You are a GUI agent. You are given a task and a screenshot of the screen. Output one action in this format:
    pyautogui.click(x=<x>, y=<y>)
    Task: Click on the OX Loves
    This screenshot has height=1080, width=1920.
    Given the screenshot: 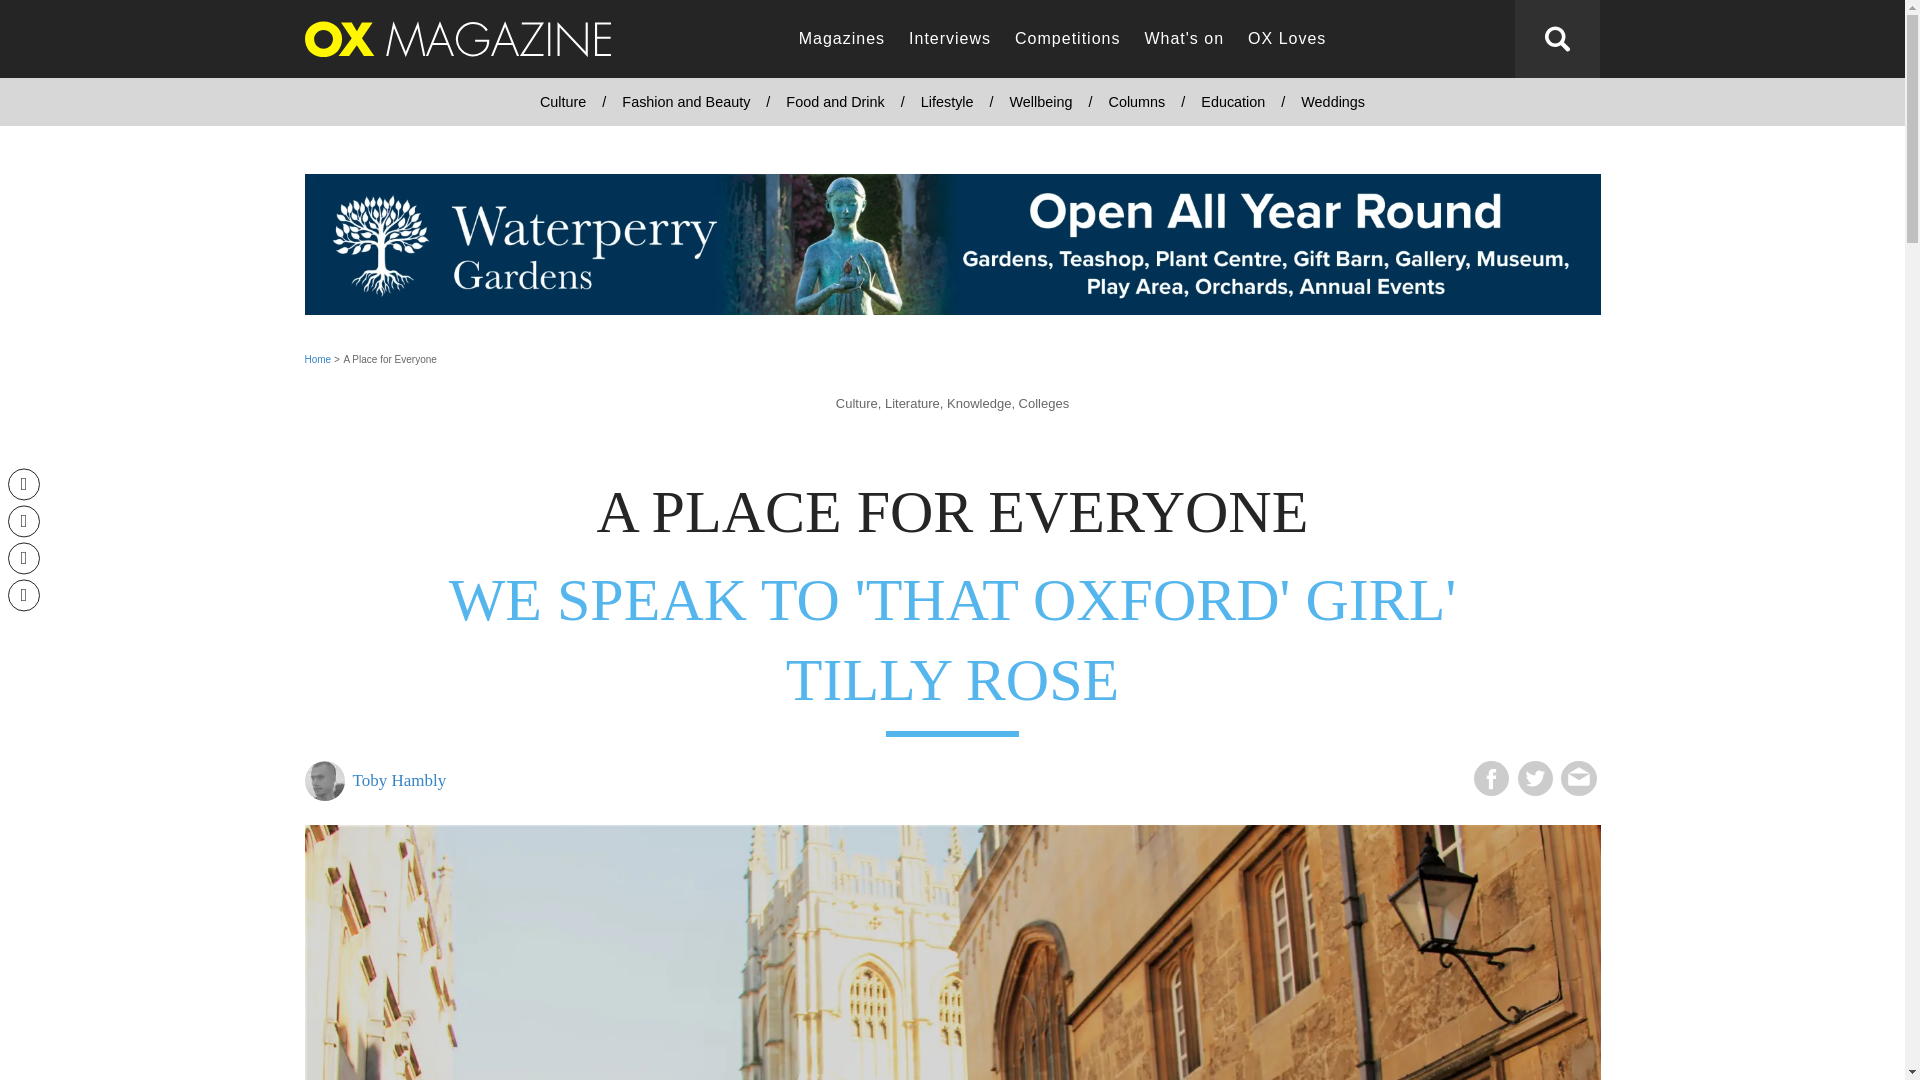 What is the action you would take?
    pyautogui.click(x=1287, y=39)
    